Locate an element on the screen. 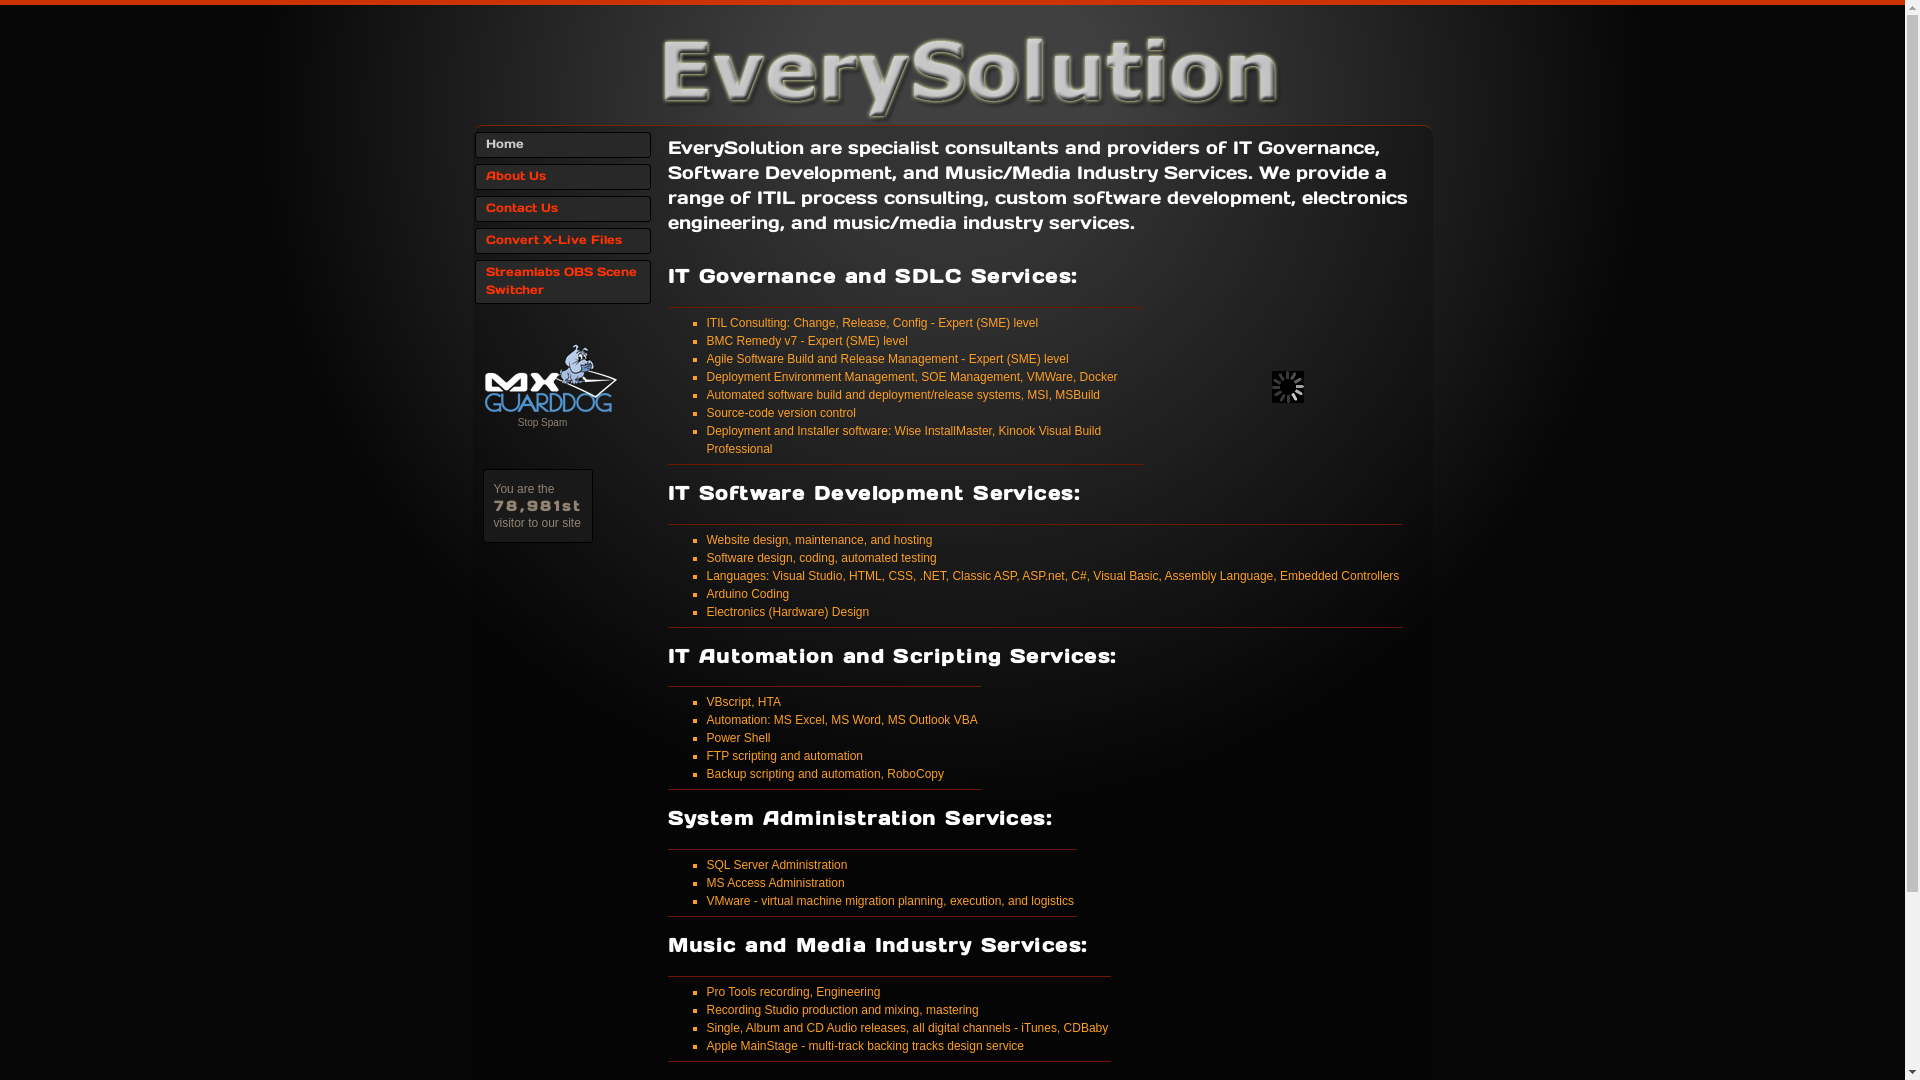  Stop Spam is located at coordinates (542, 422).